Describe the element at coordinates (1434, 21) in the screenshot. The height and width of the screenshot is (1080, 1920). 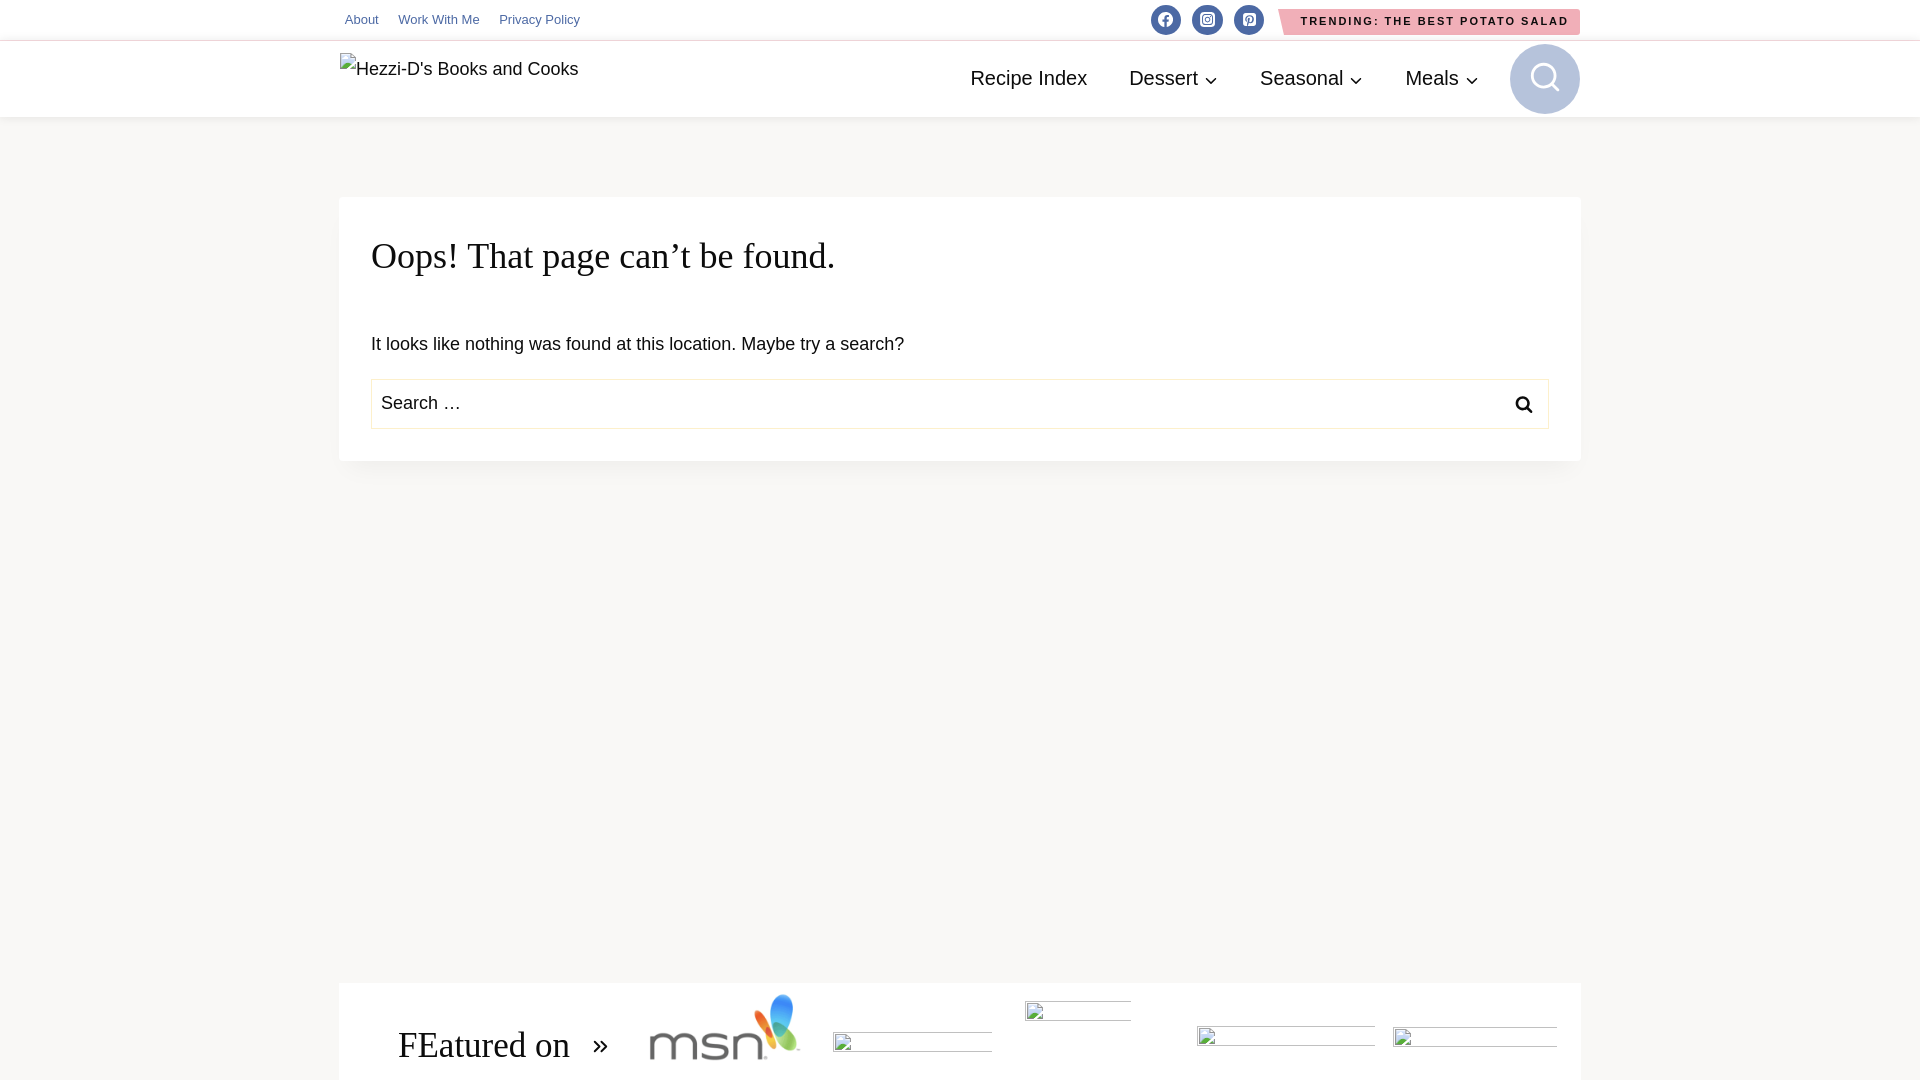
I see `TRENDING: THE BEST POTATO SALAD` at that location.